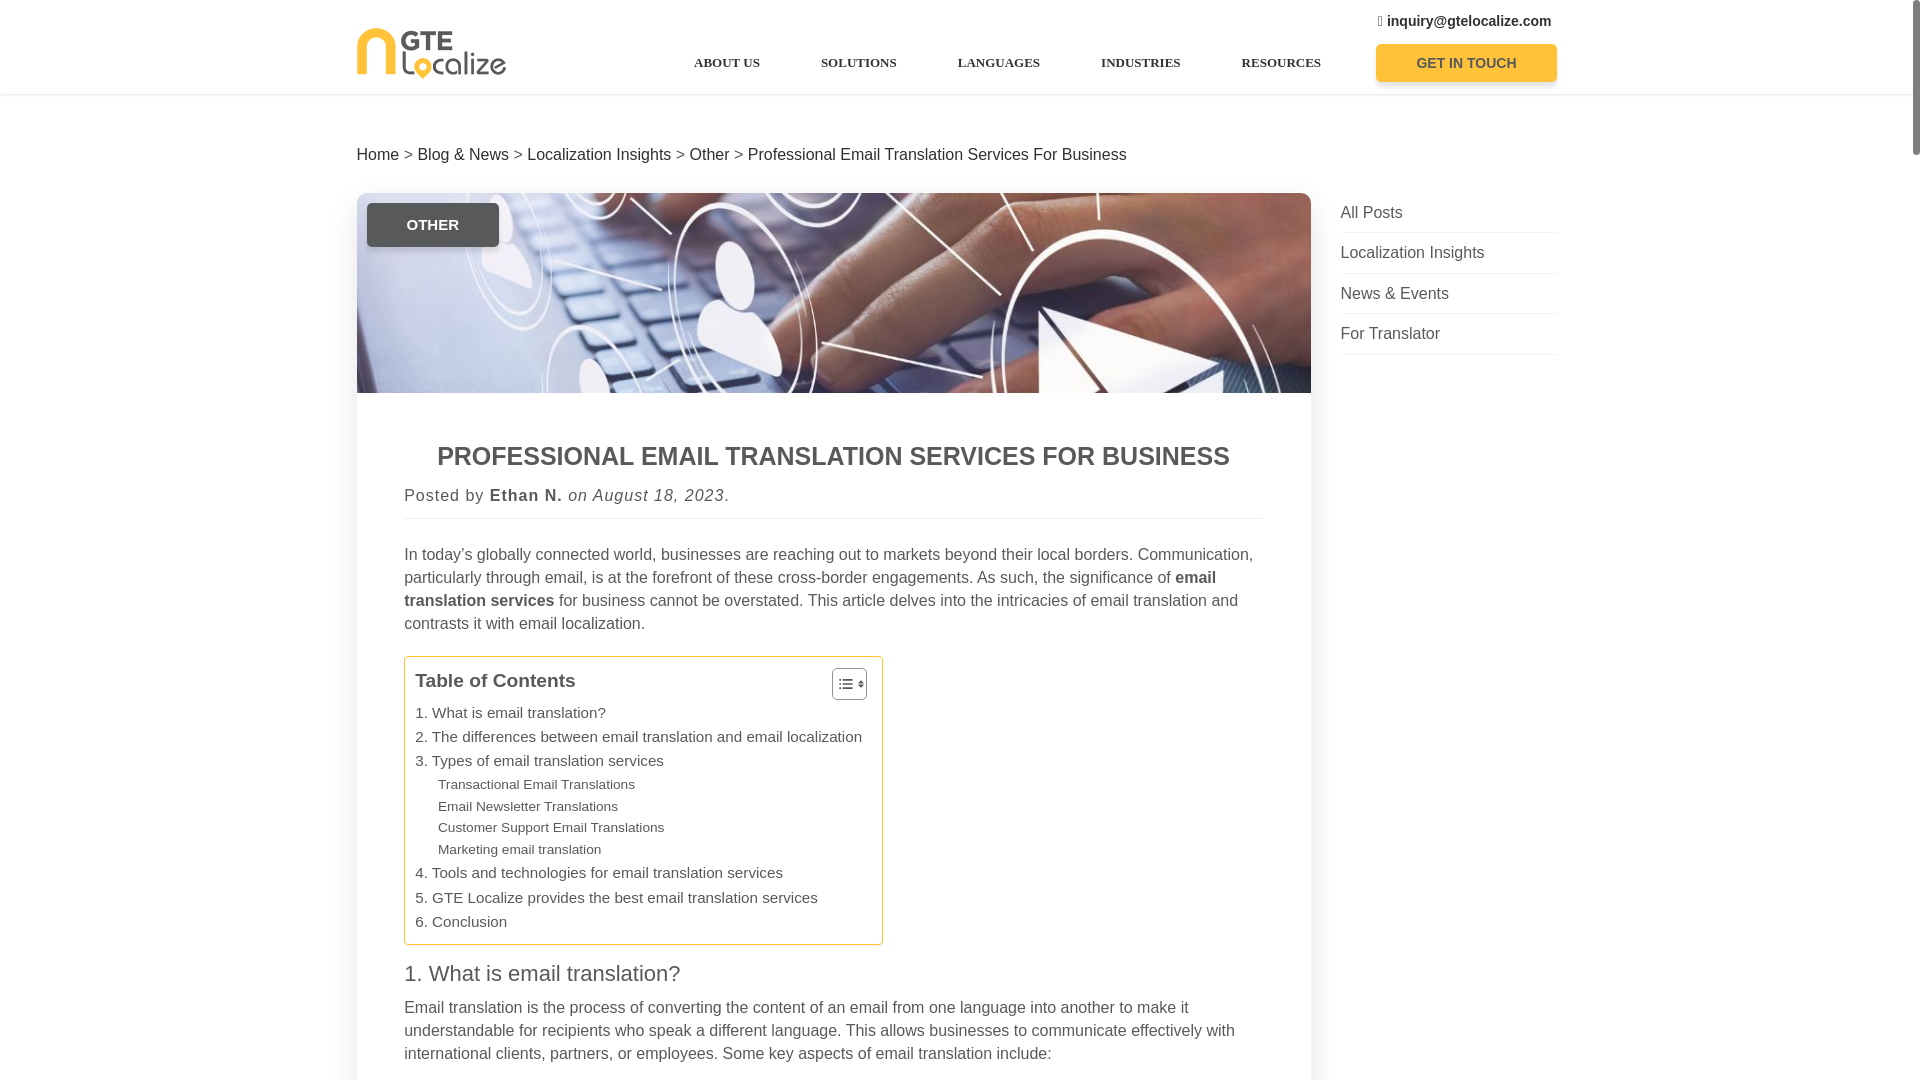 The image size is (1920, 1080). Describe the element at coordinates (510, 712) in the screenshot. I see `1. What is email translation?` at that location.